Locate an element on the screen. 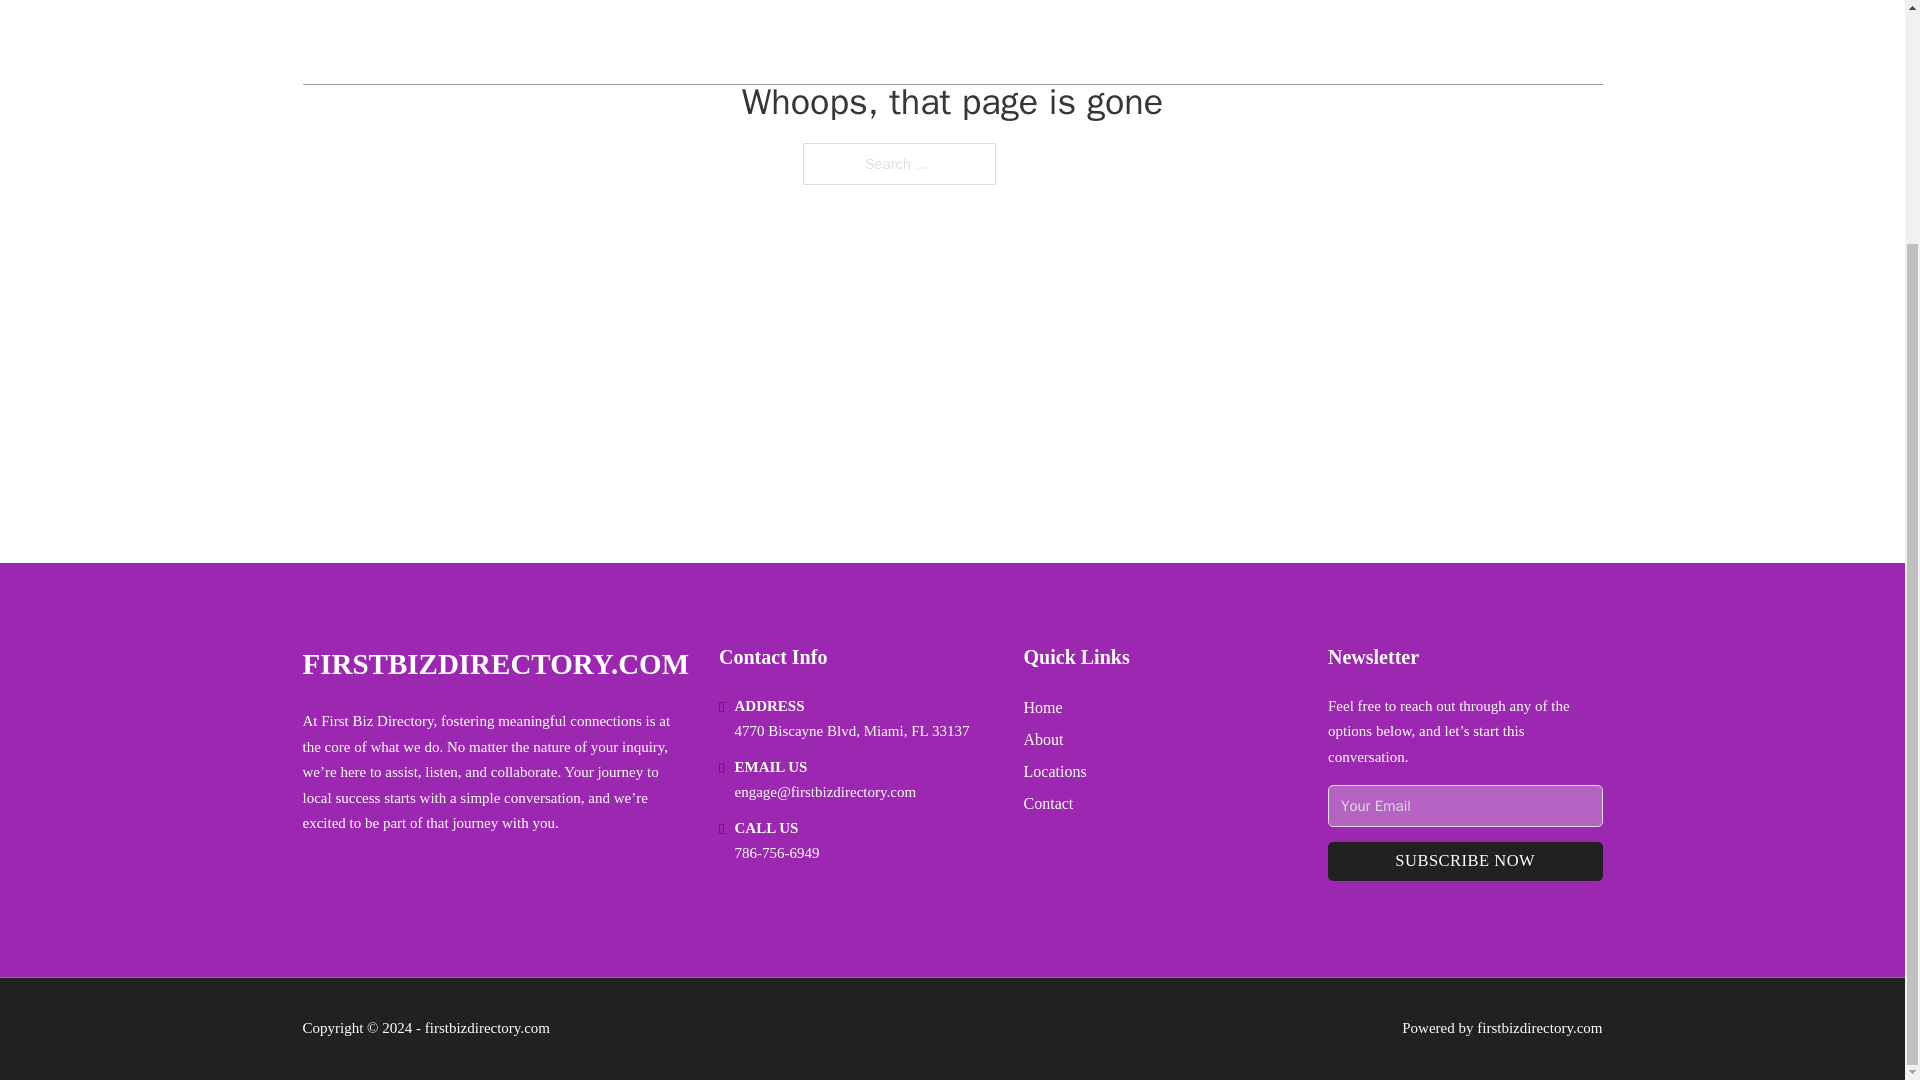  Locations is located at coordinates (1054, 772).